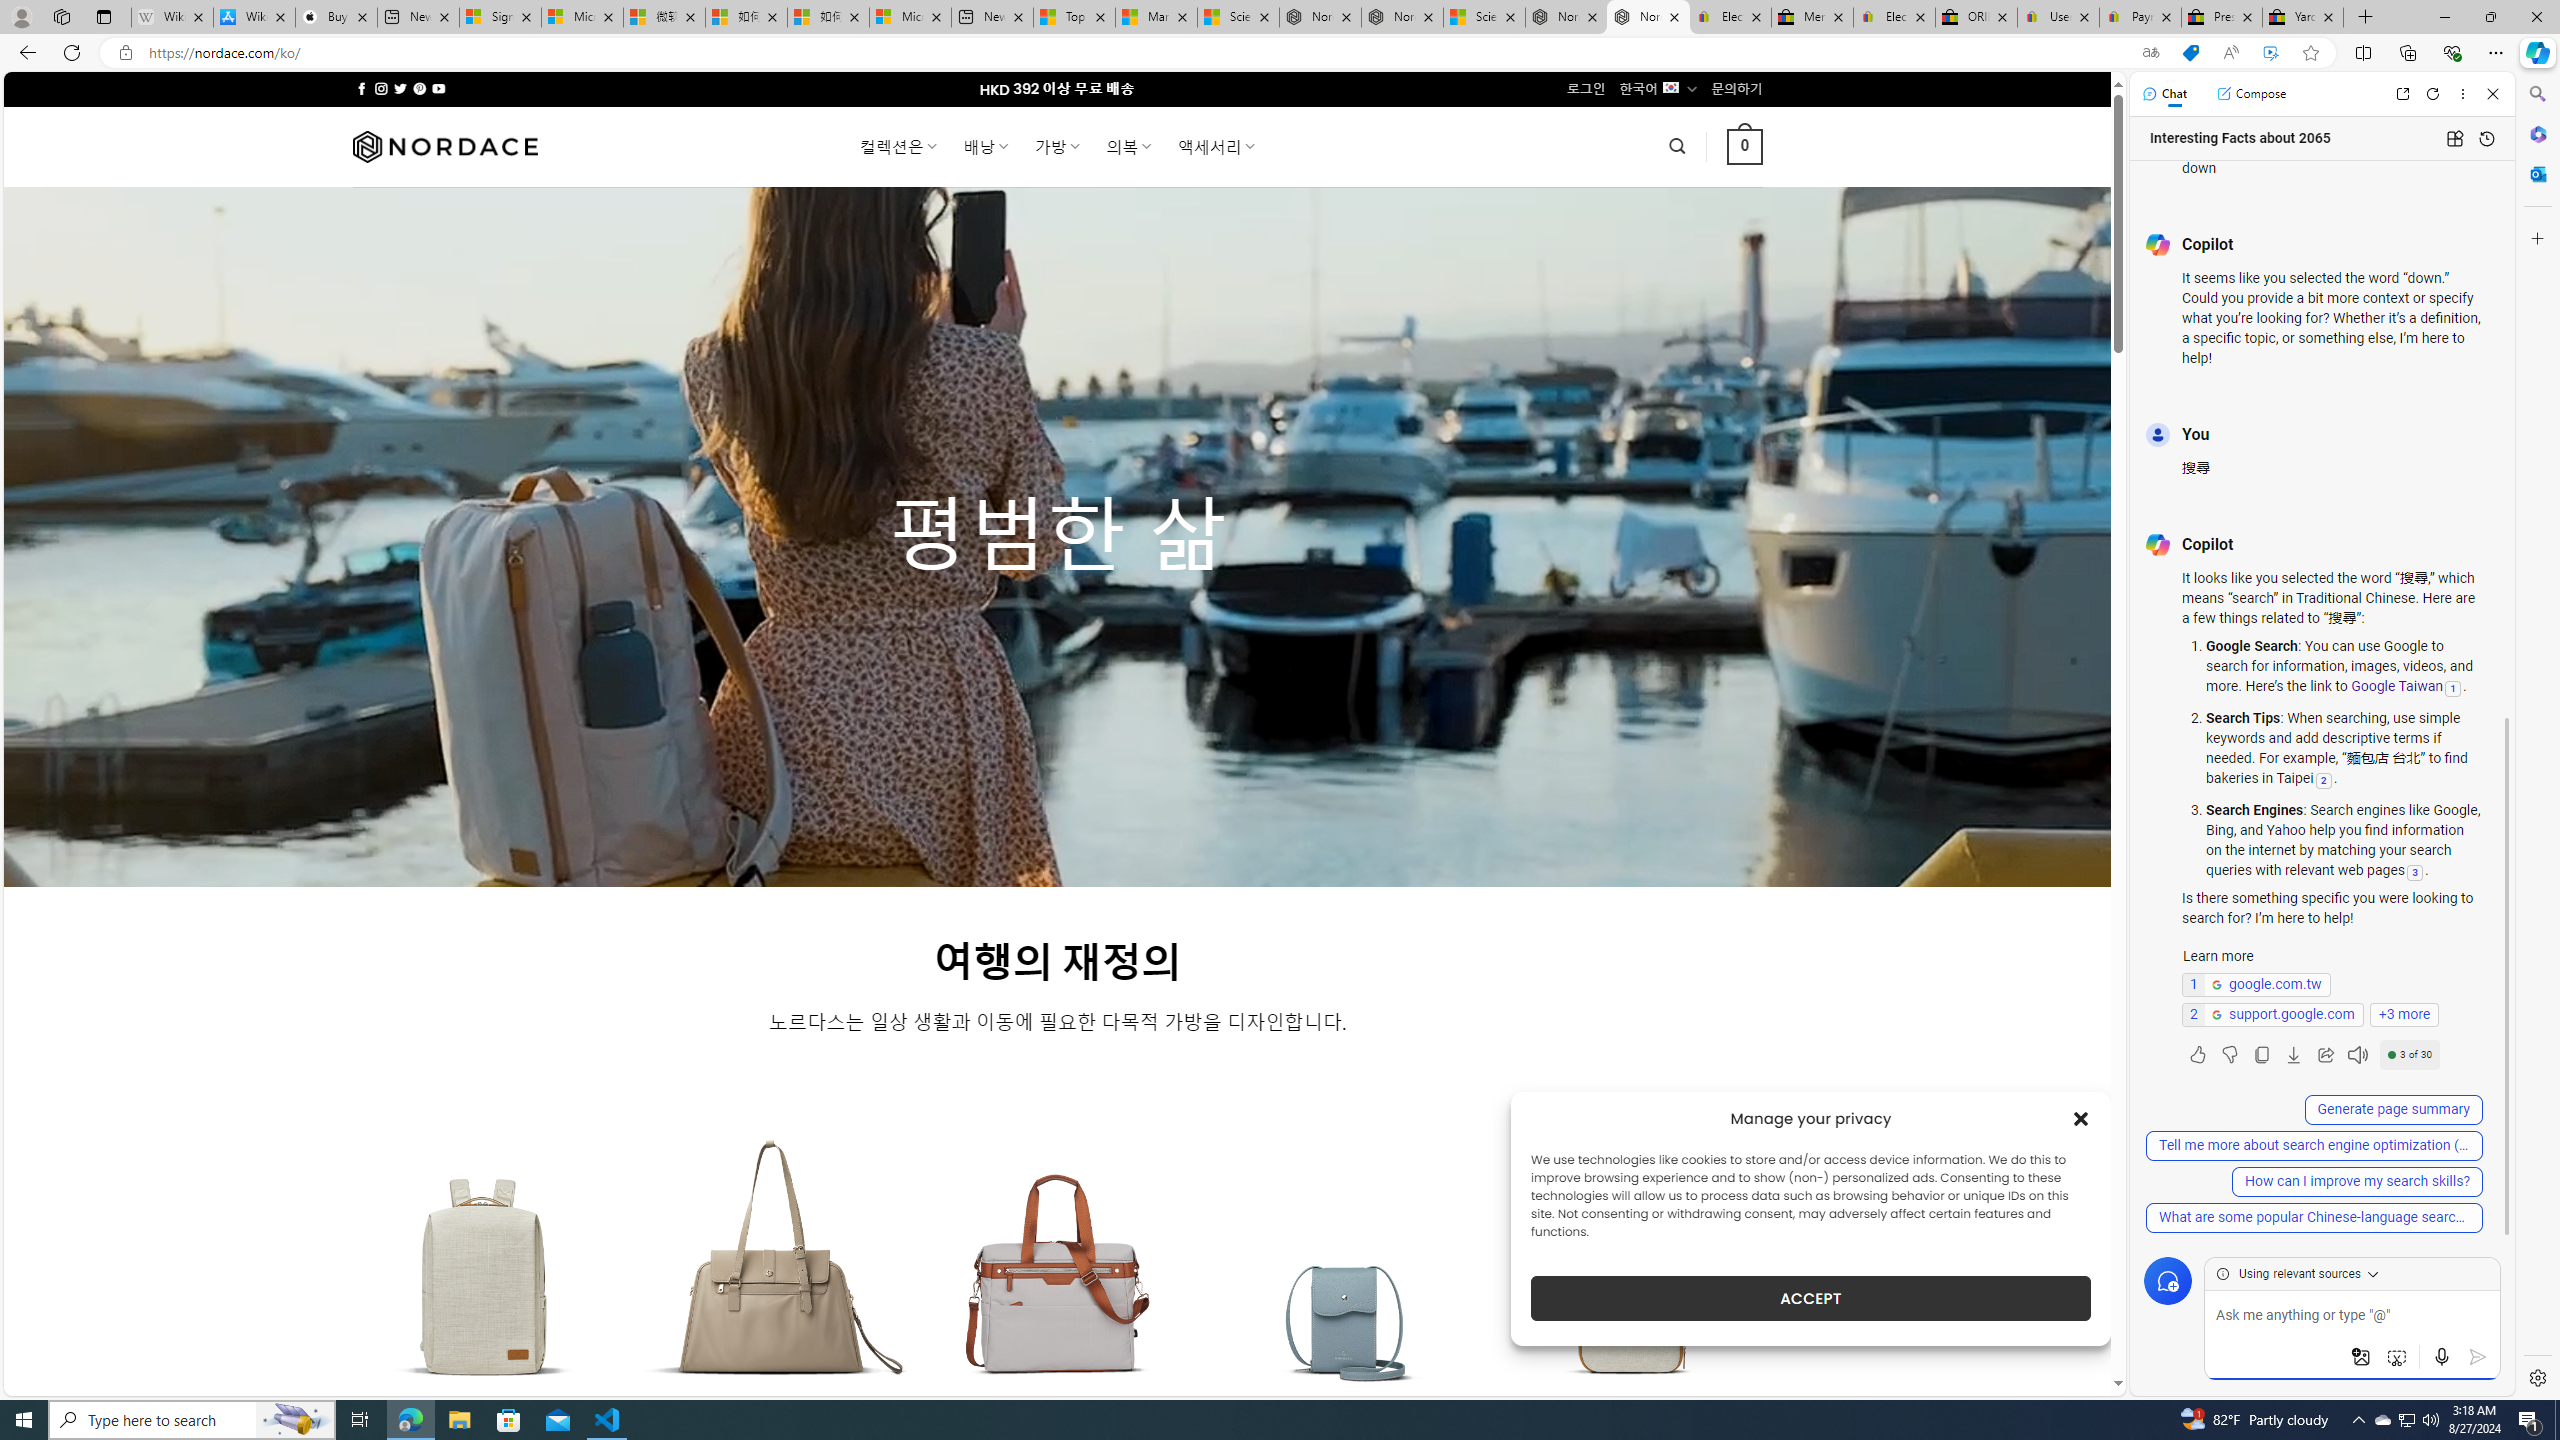 The height and width of the screenshot is (1440, 2560). I want to click on Close tab, so click(2328, 16).